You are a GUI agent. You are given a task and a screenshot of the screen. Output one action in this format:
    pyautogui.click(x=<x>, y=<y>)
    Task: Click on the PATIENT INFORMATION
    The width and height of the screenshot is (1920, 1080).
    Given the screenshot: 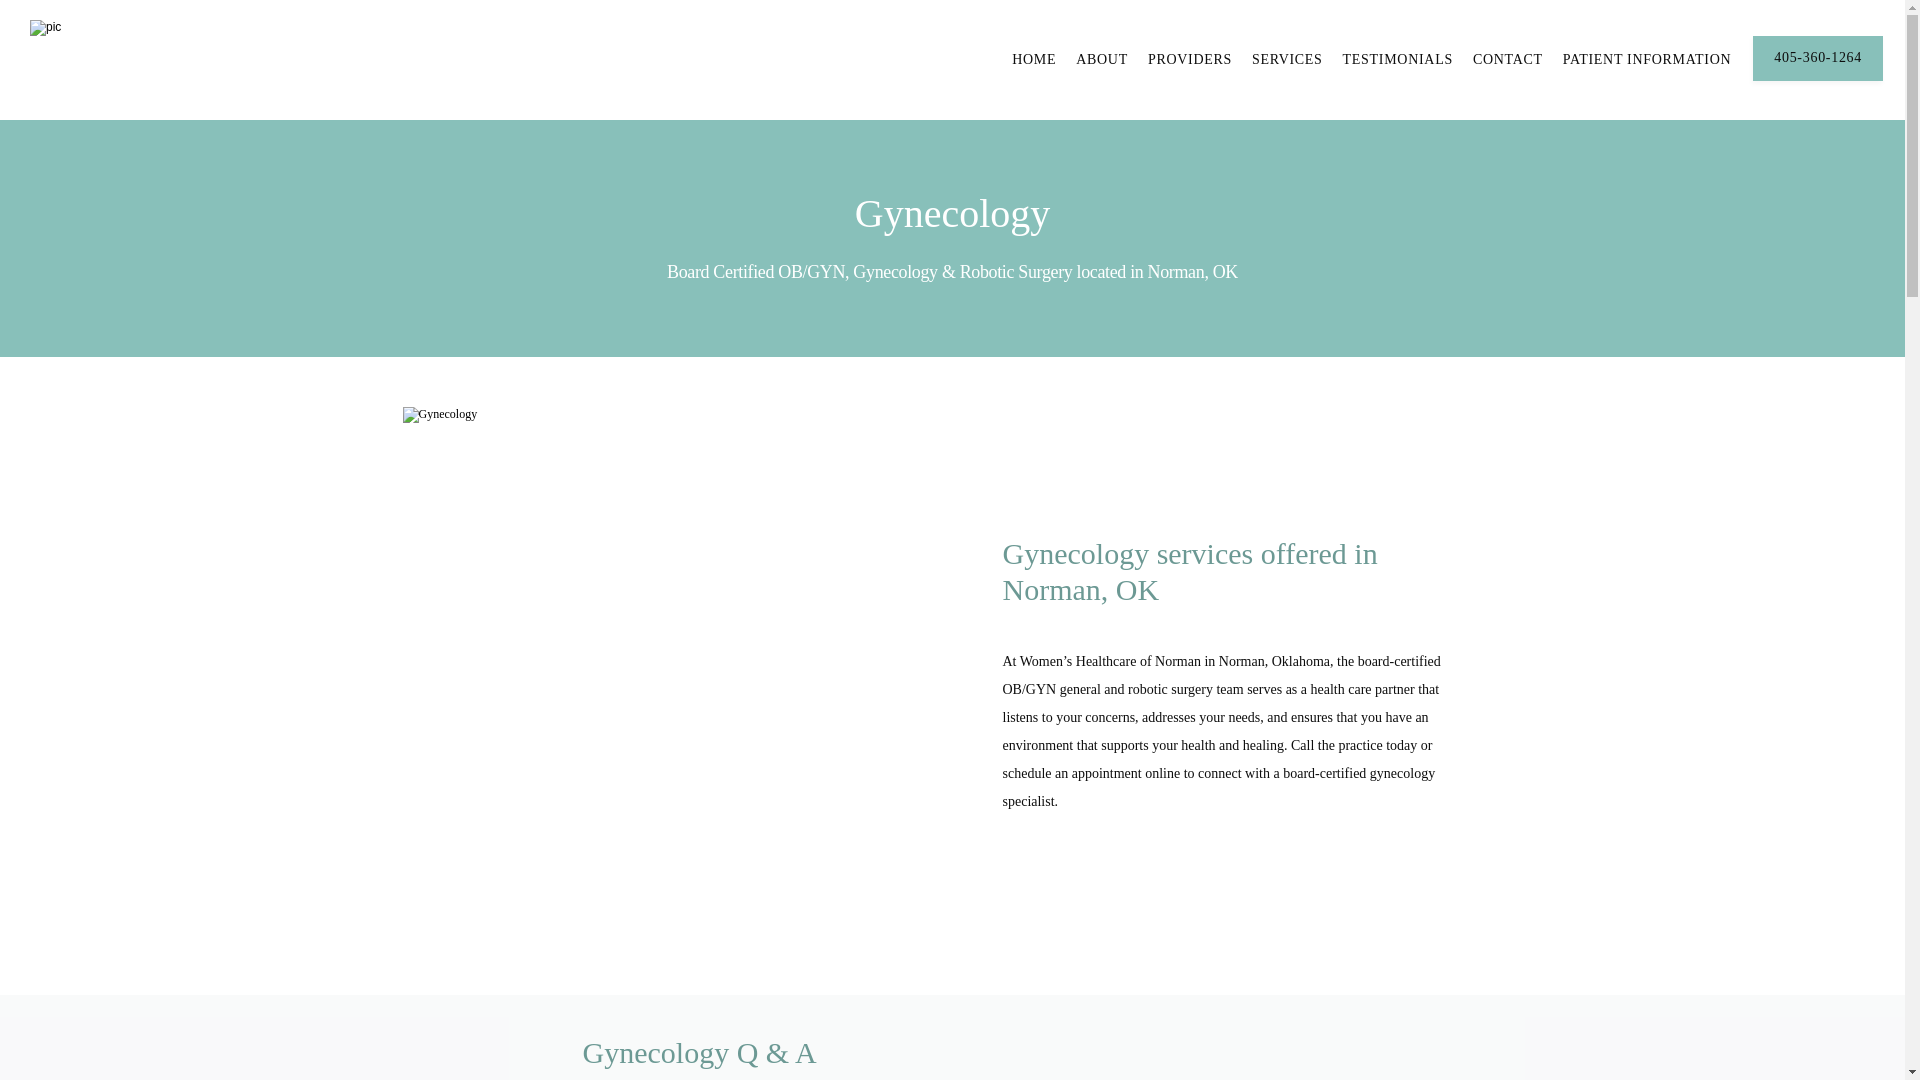 What is the action you would take?
    pyautogui.click(x=1646, y=58)
    